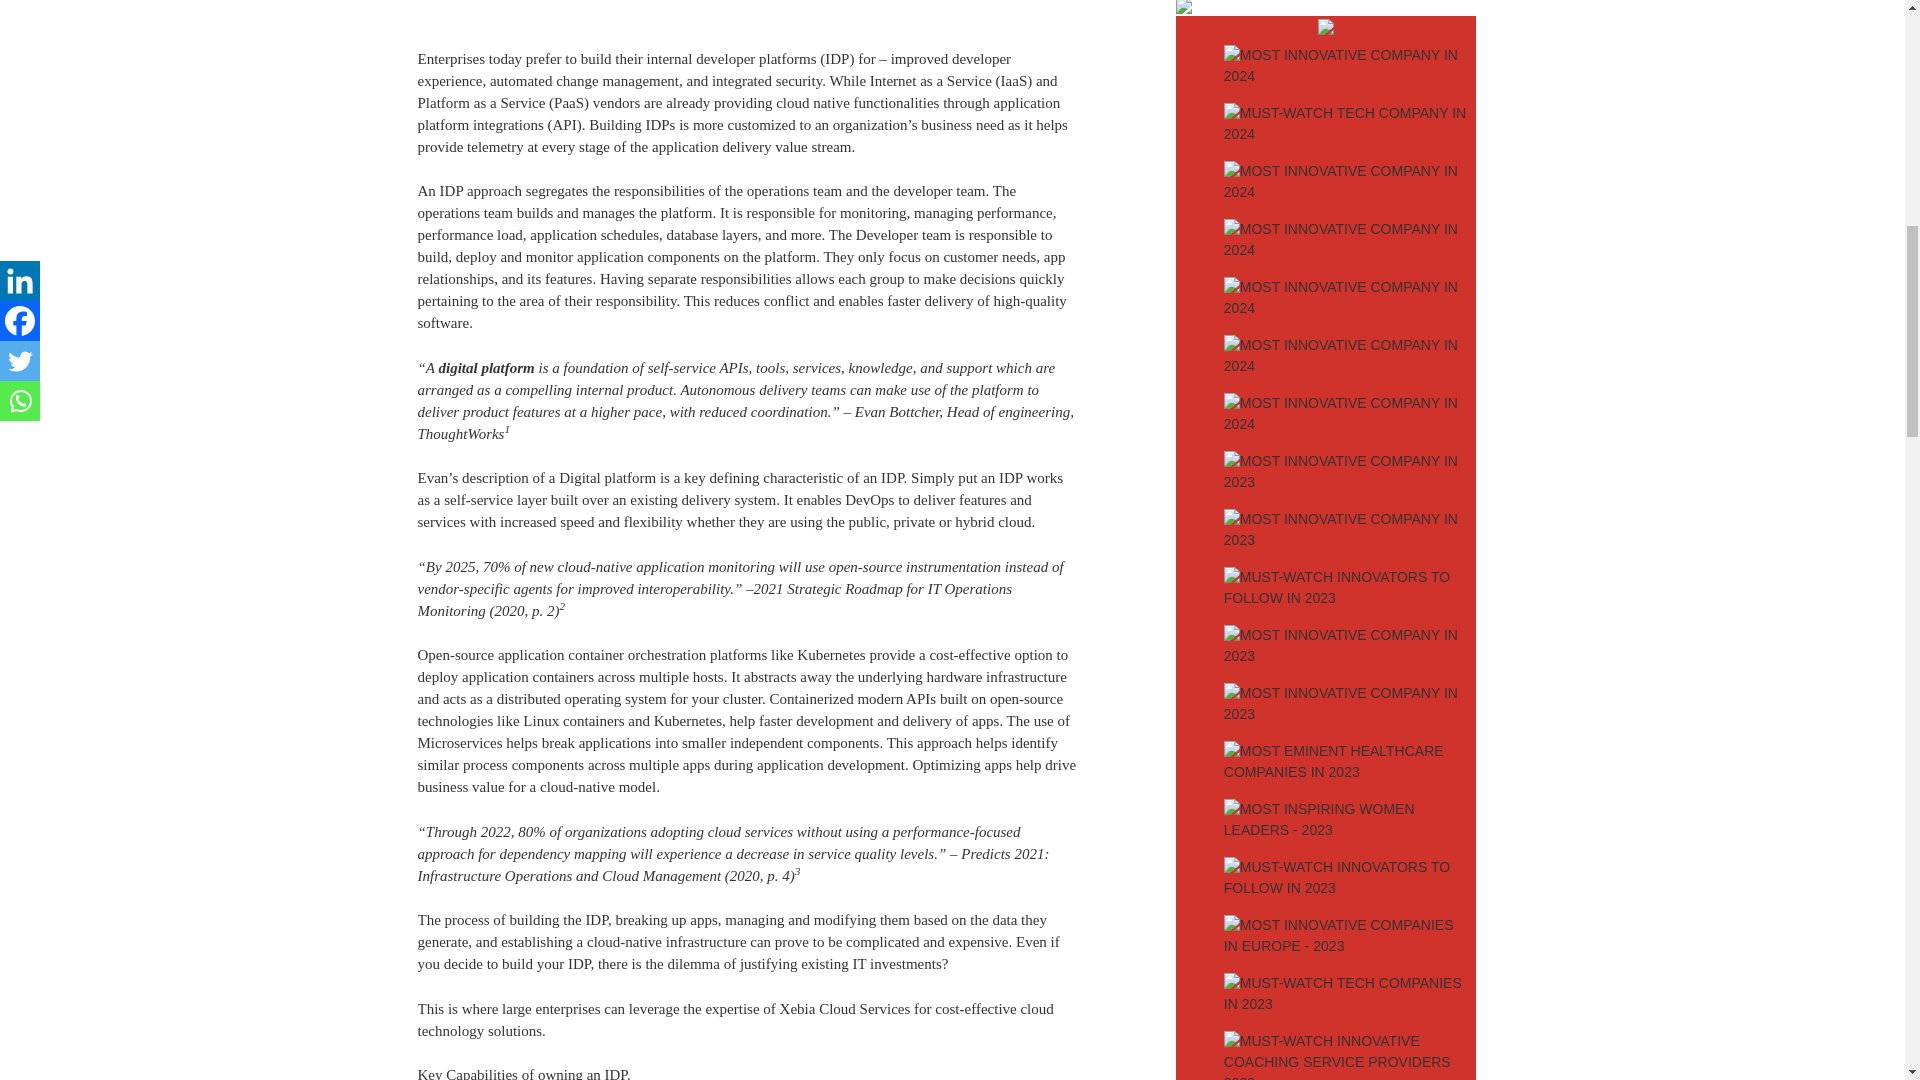 Image resolution: width=1920 pixels, height=1080 pixels. I want to click on MOST INNOVATIVE COMPANY IN 2024, so click(1346, 239).